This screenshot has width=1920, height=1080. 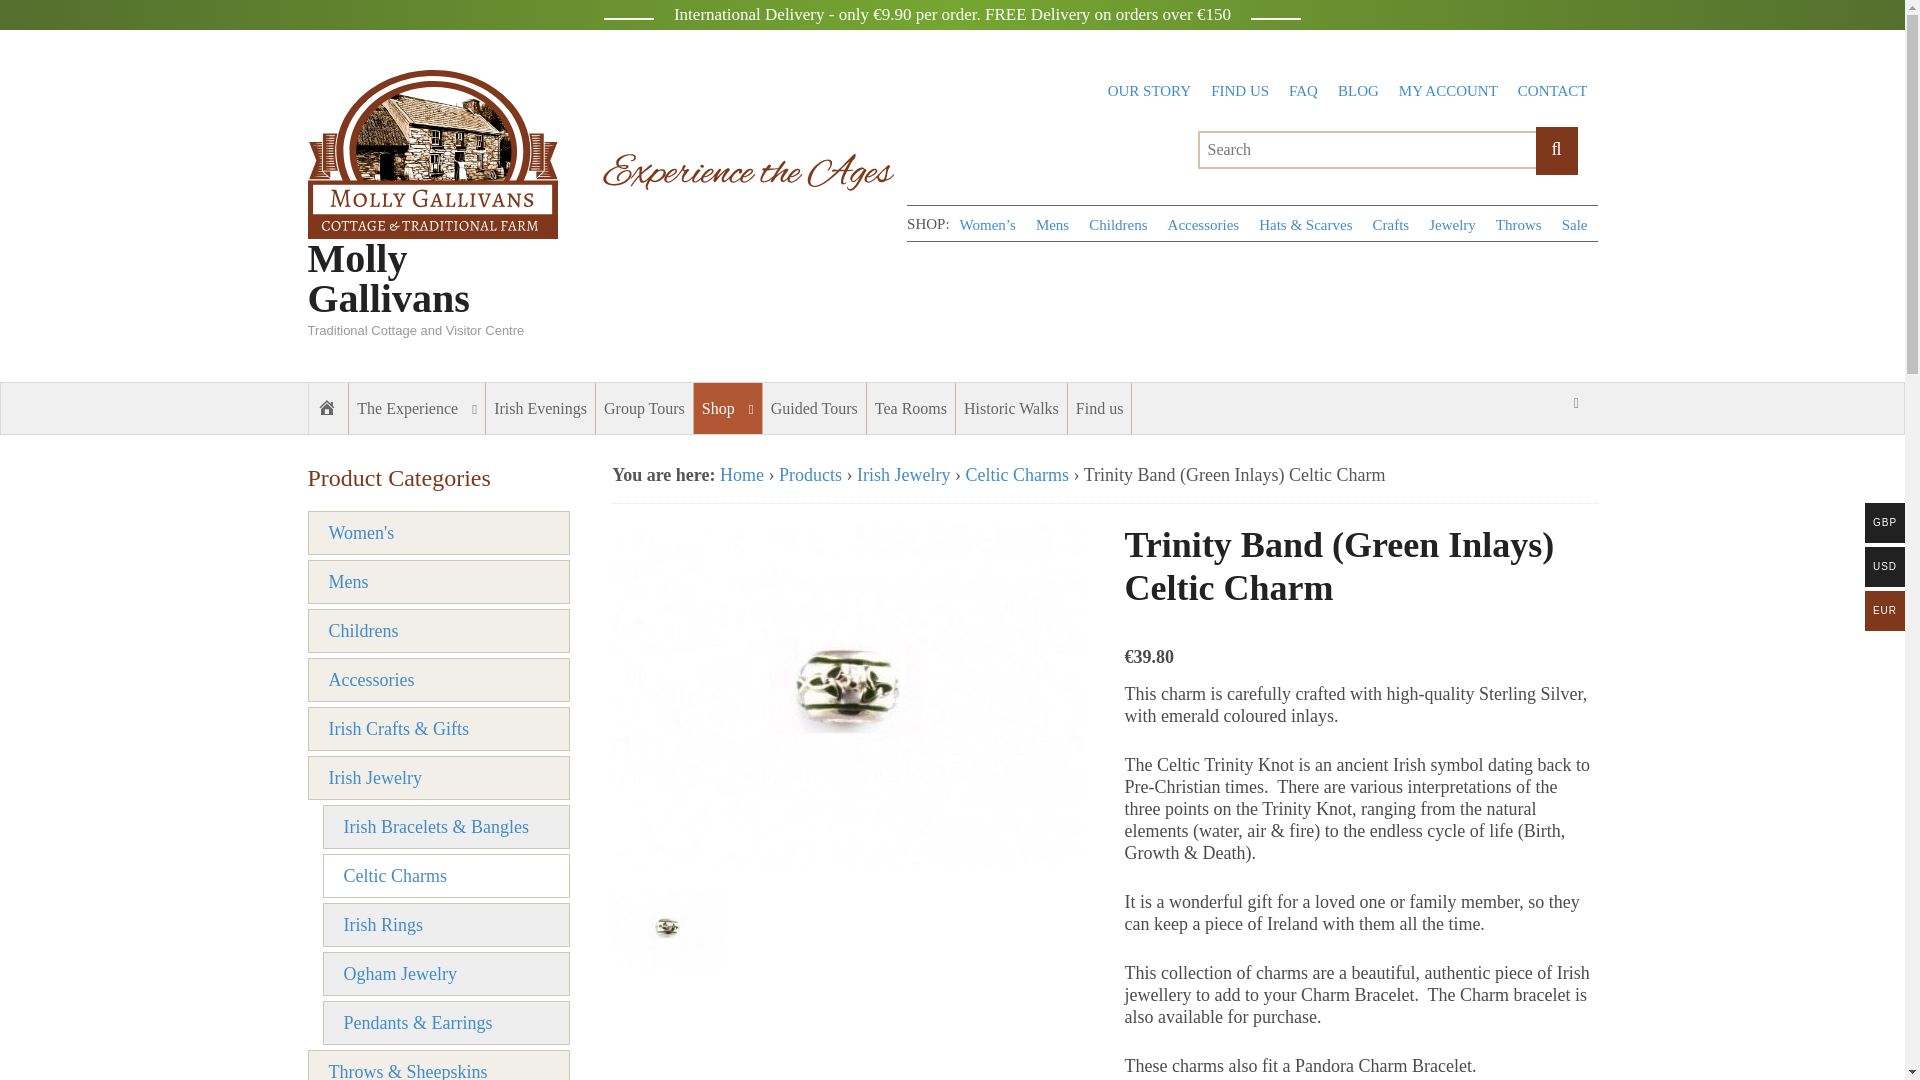 What do you see at coordinates (810, 474) in the screenshot?
I see `Products` at bounding box center [810, 474].